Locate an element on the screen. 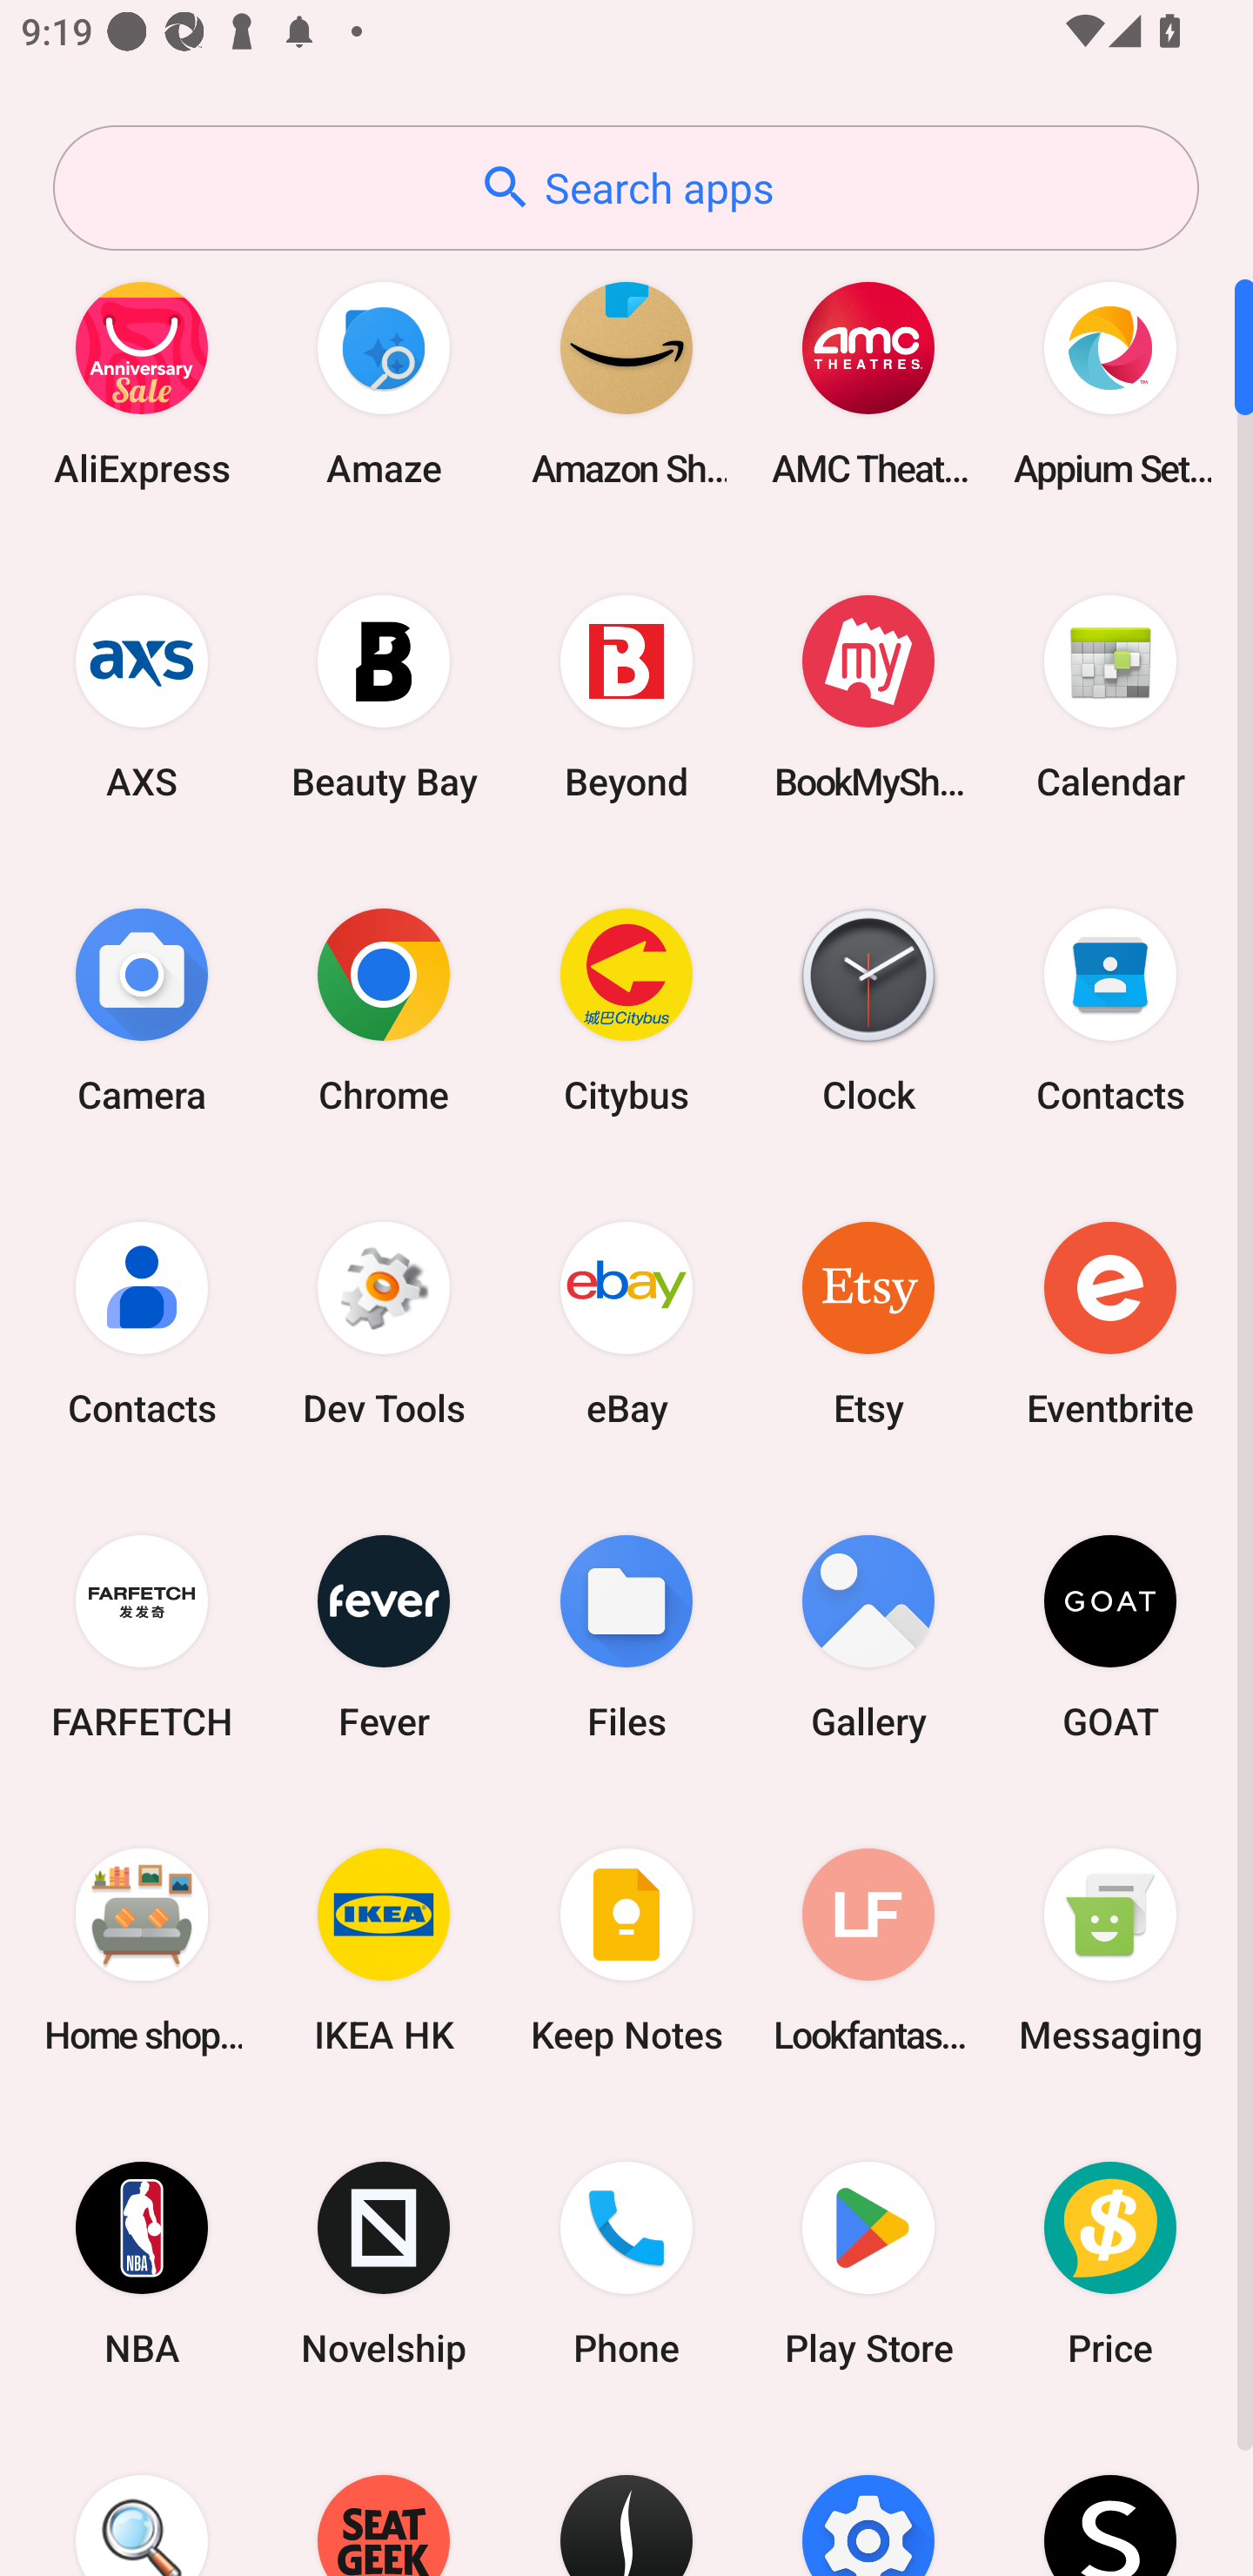  Dev Tools is located at coordinates (384, 1323).